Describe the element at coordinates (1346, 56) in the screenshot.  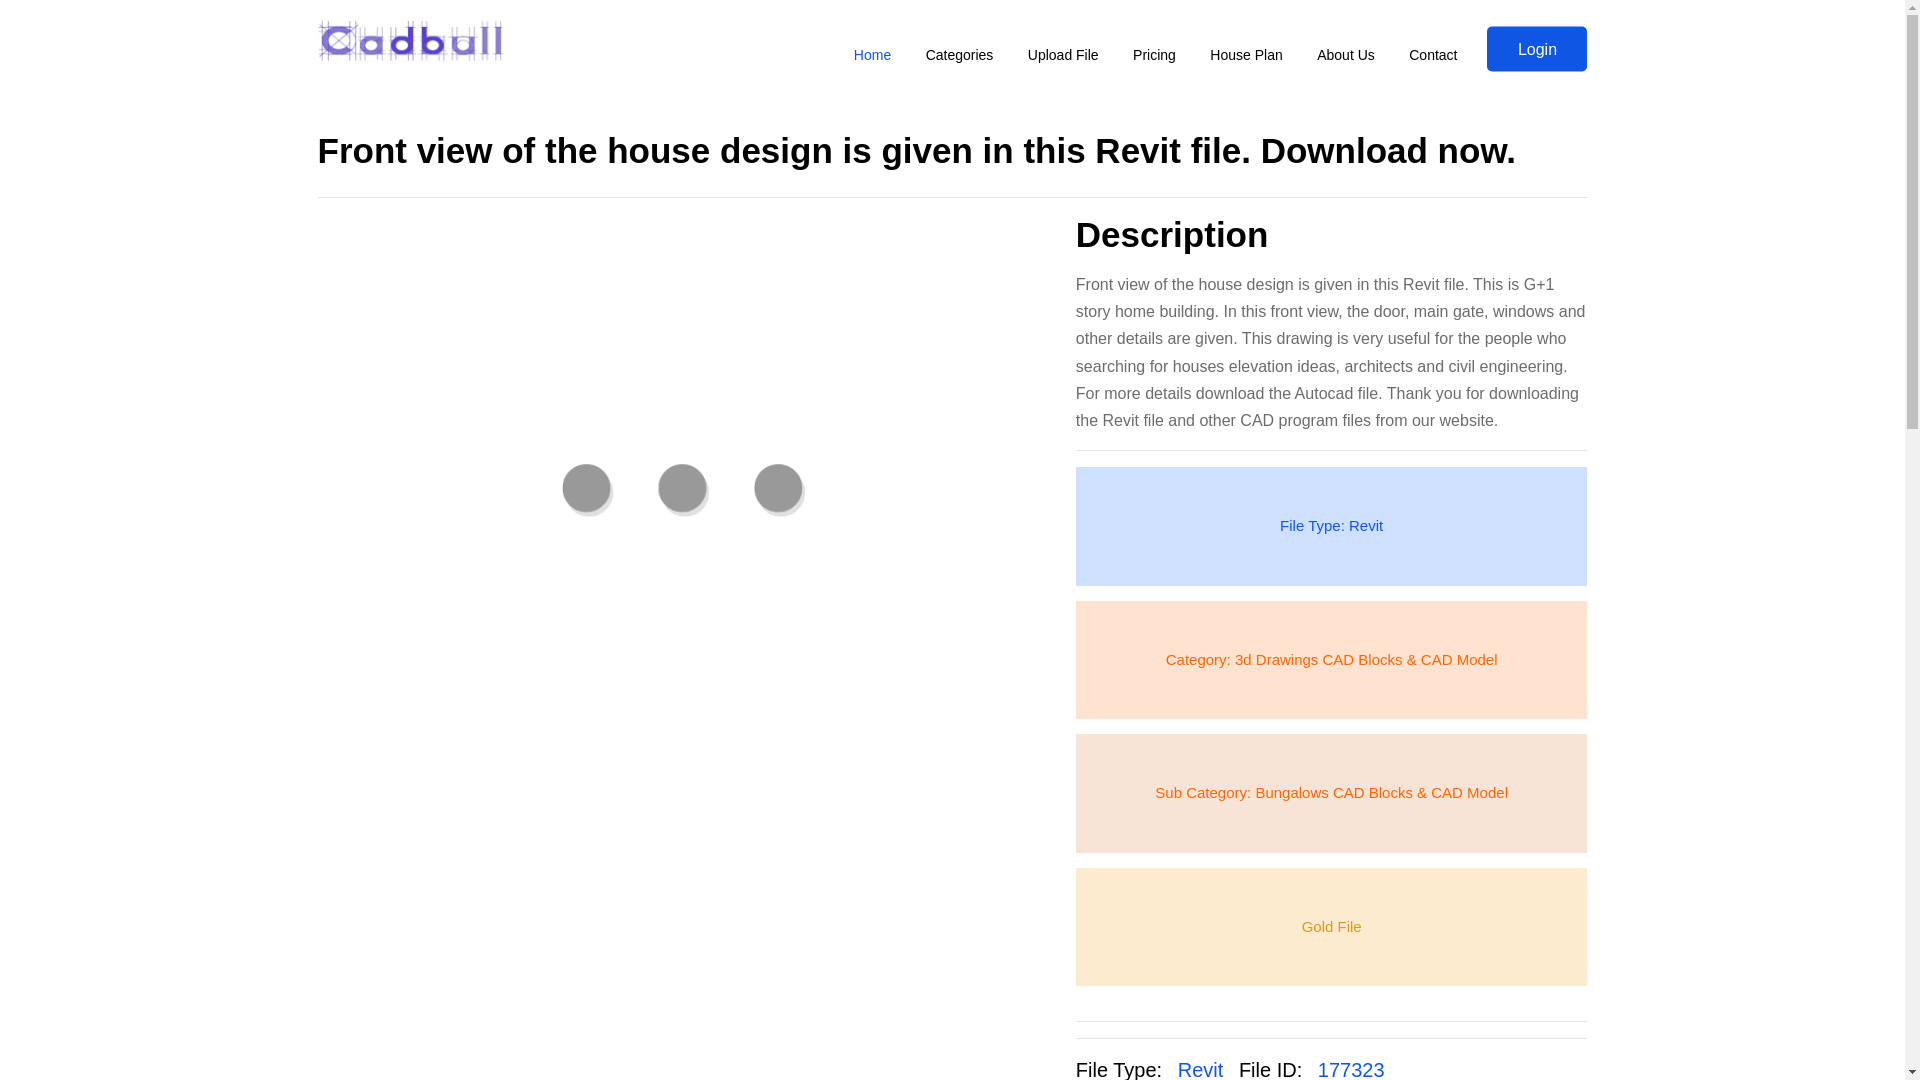
I see `About Us` at that location.